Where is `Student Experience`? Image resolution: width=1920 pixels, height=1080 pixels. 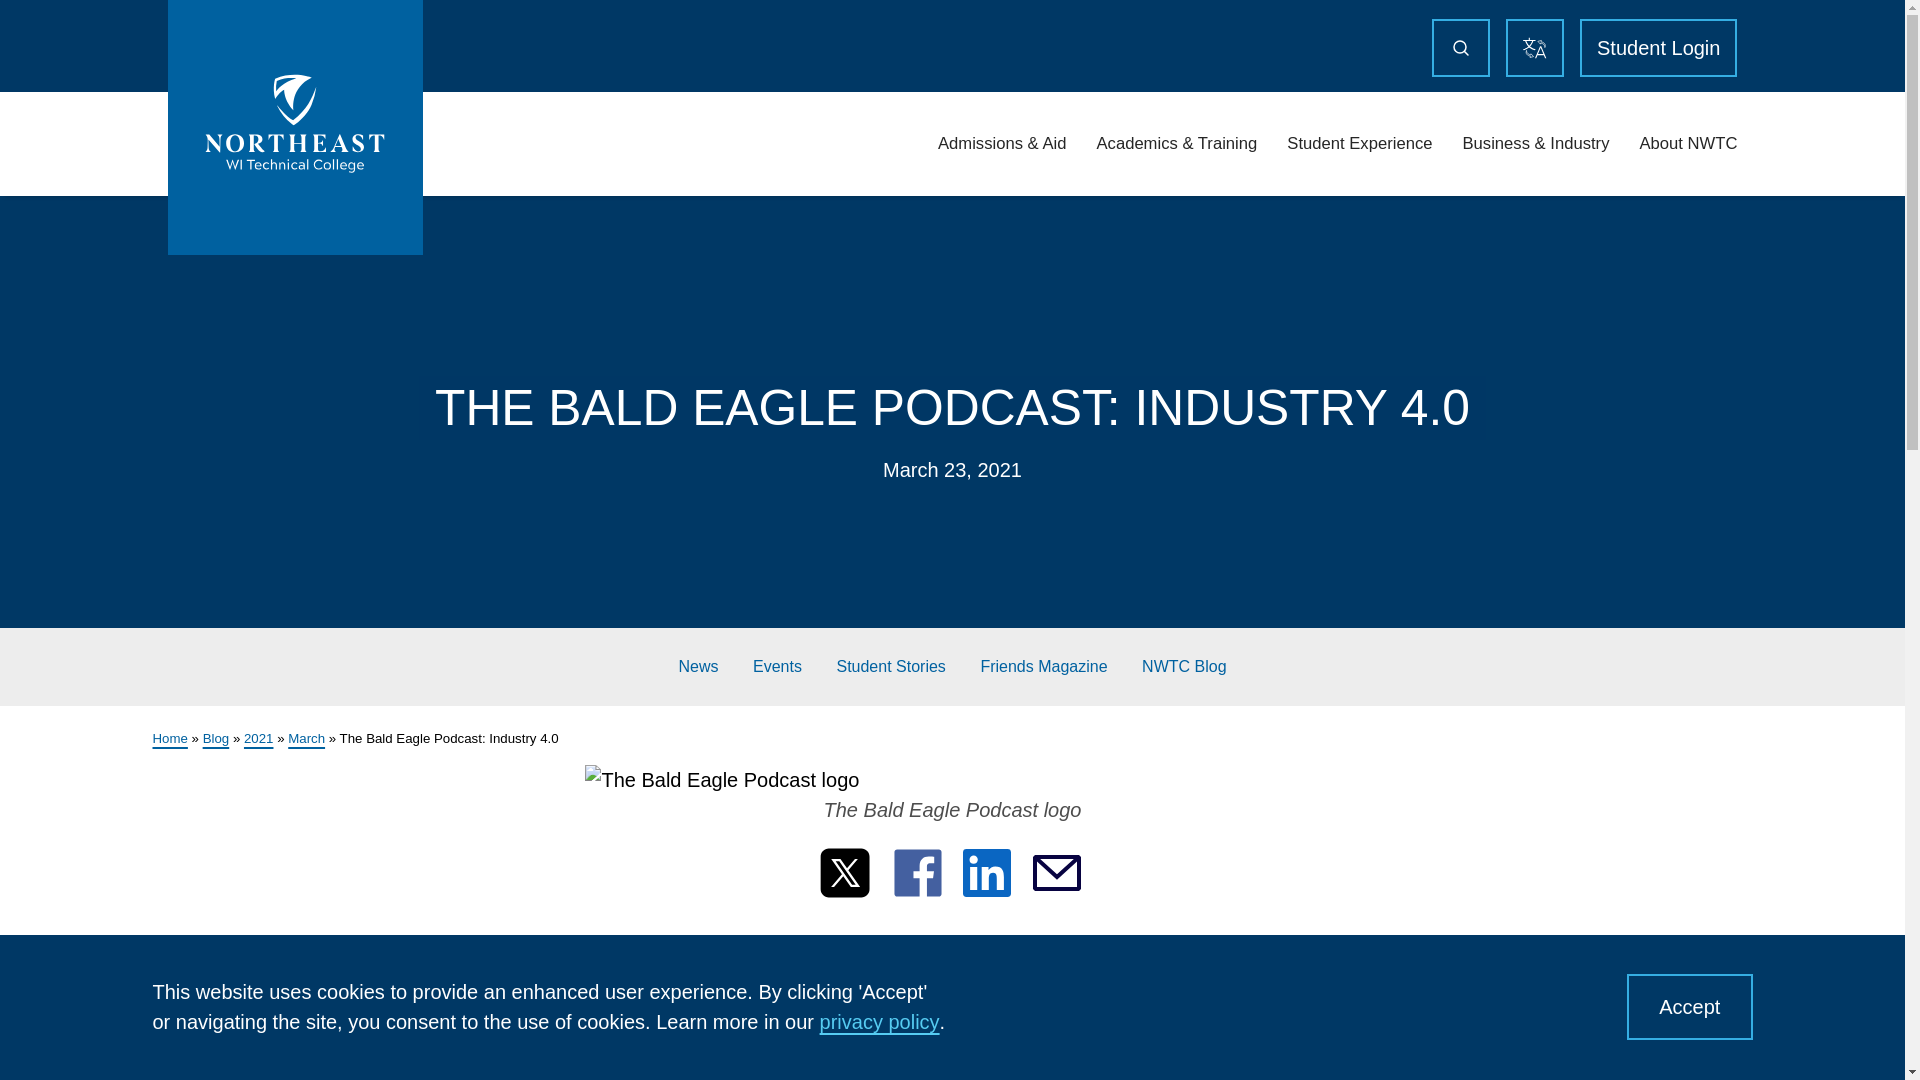
Student Experience is located at coordinates (1359, 144).